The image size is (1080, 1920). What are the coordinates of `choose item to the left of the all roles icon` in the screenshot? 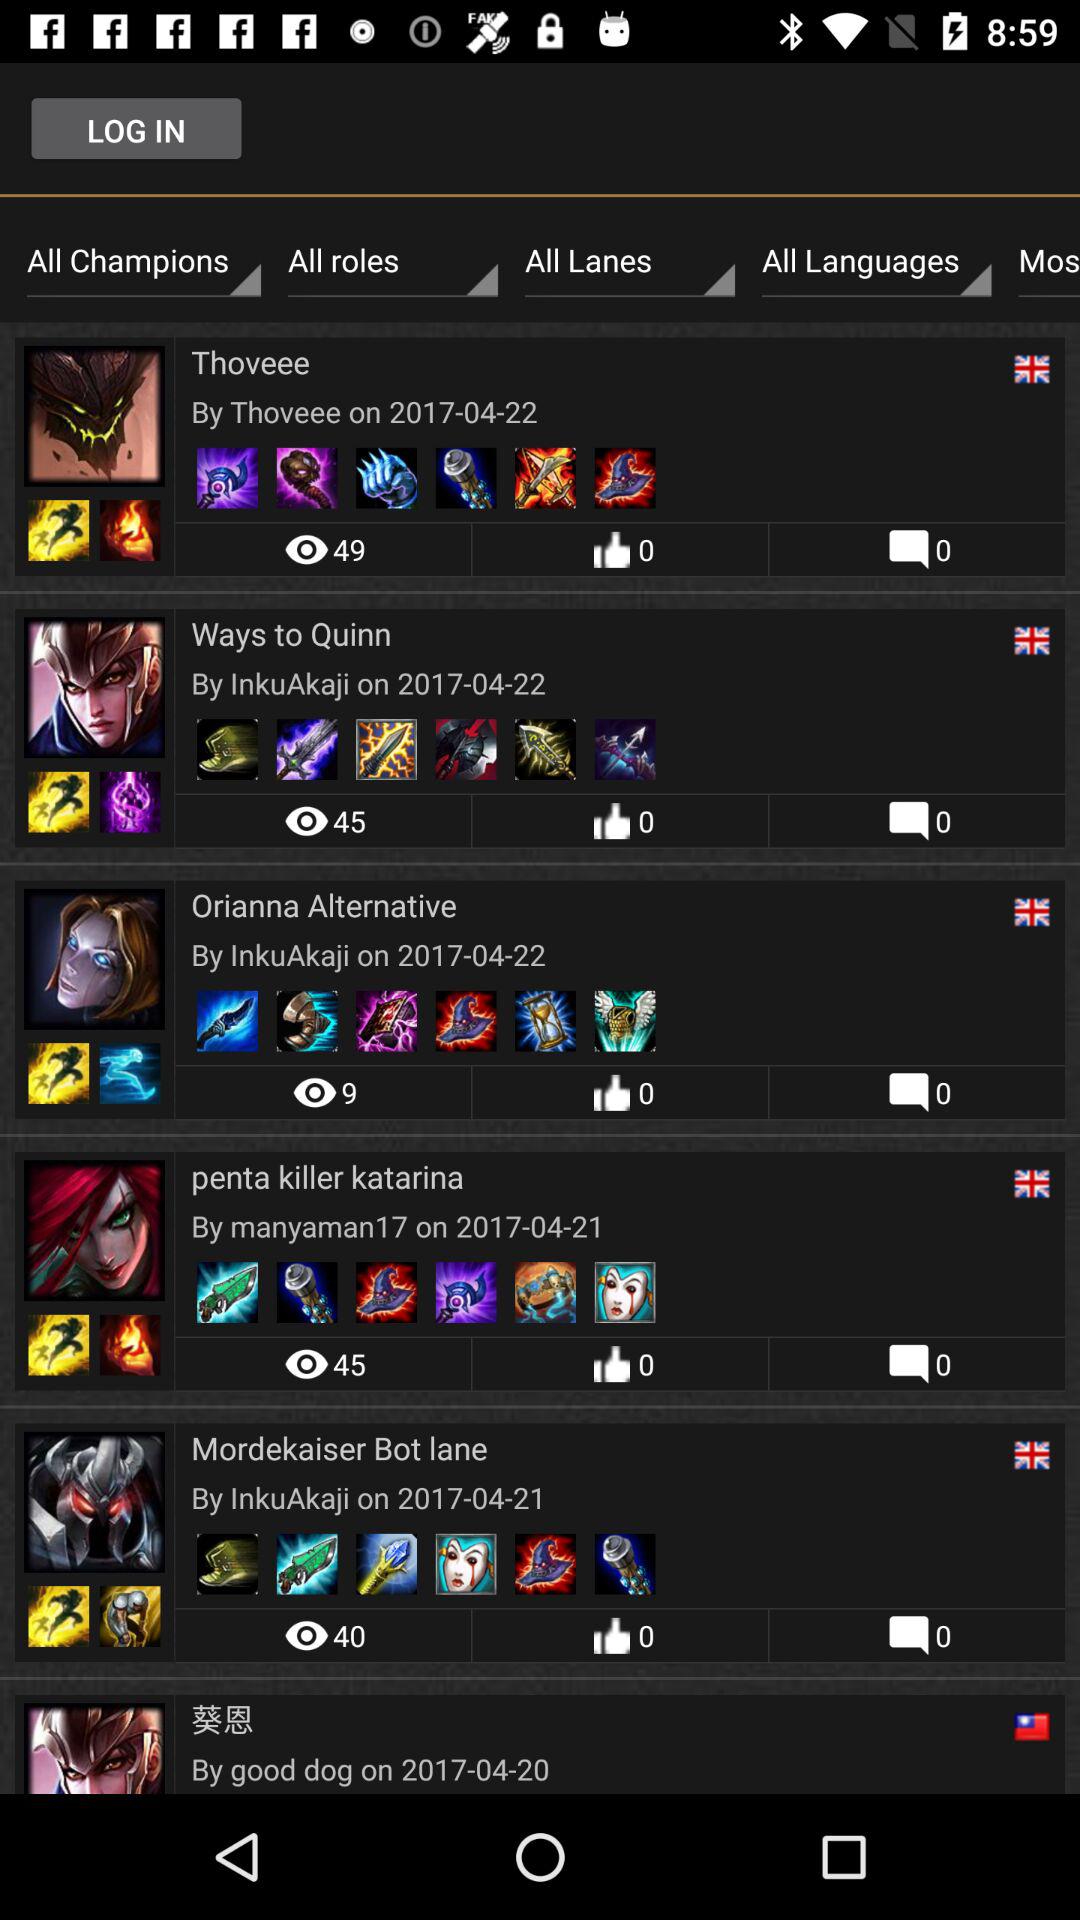 It's located at (144, 261).